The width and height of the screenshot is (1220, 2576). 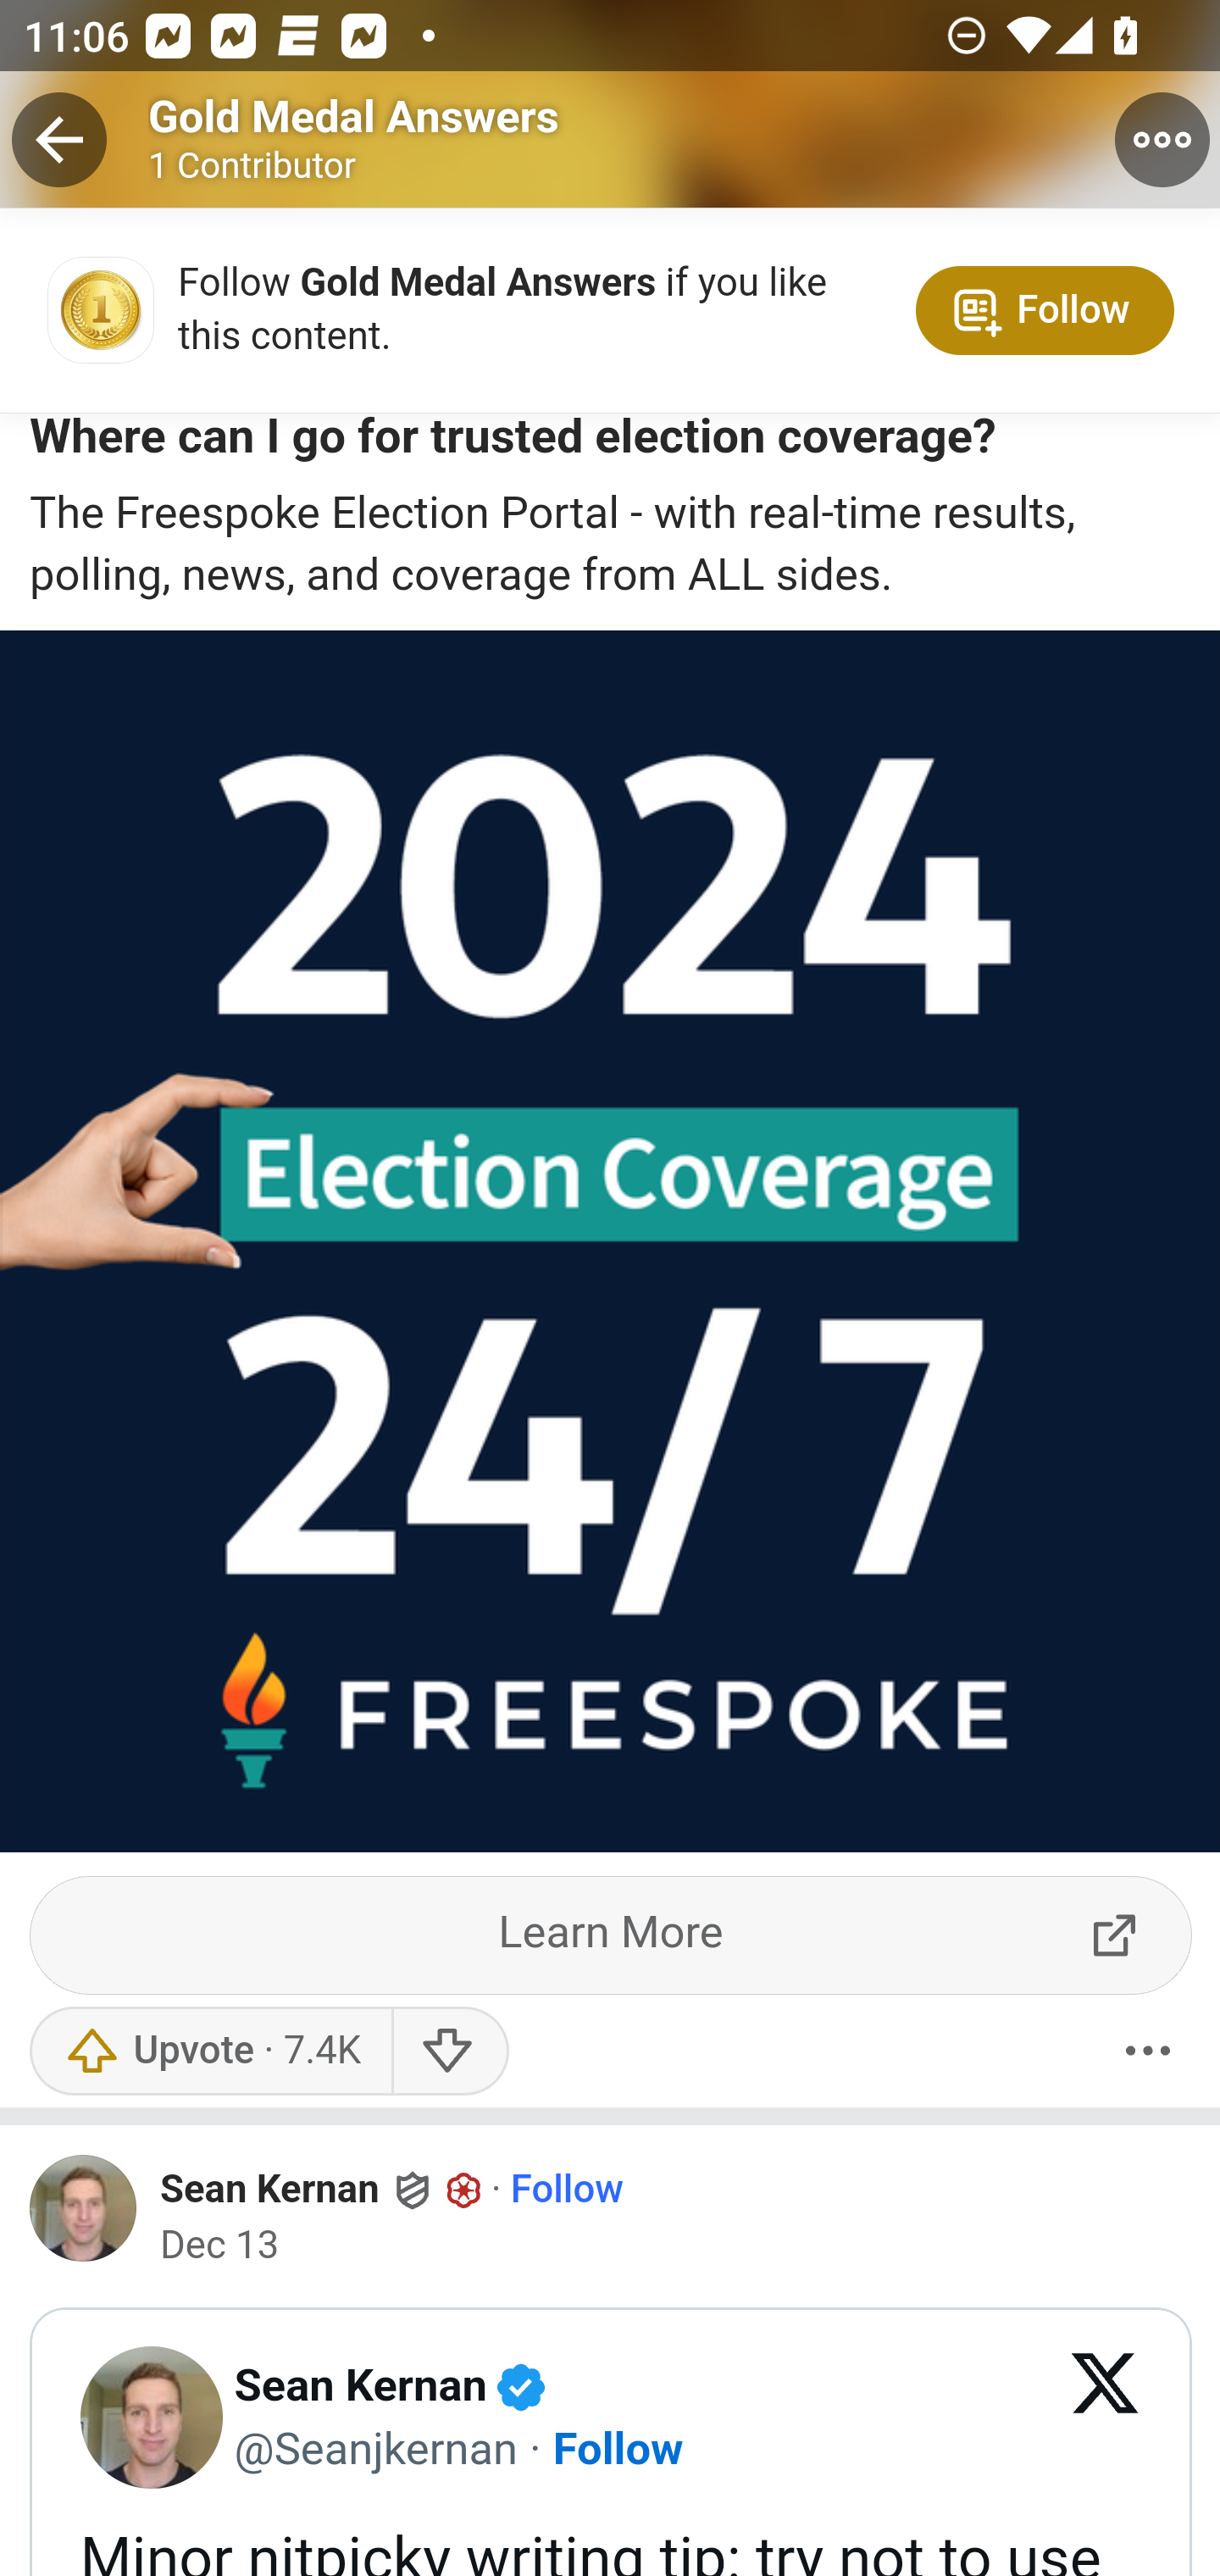 I want to click on Sean Kernan Sean Kernan     Space subscriber, so click(x=321, y=2190).